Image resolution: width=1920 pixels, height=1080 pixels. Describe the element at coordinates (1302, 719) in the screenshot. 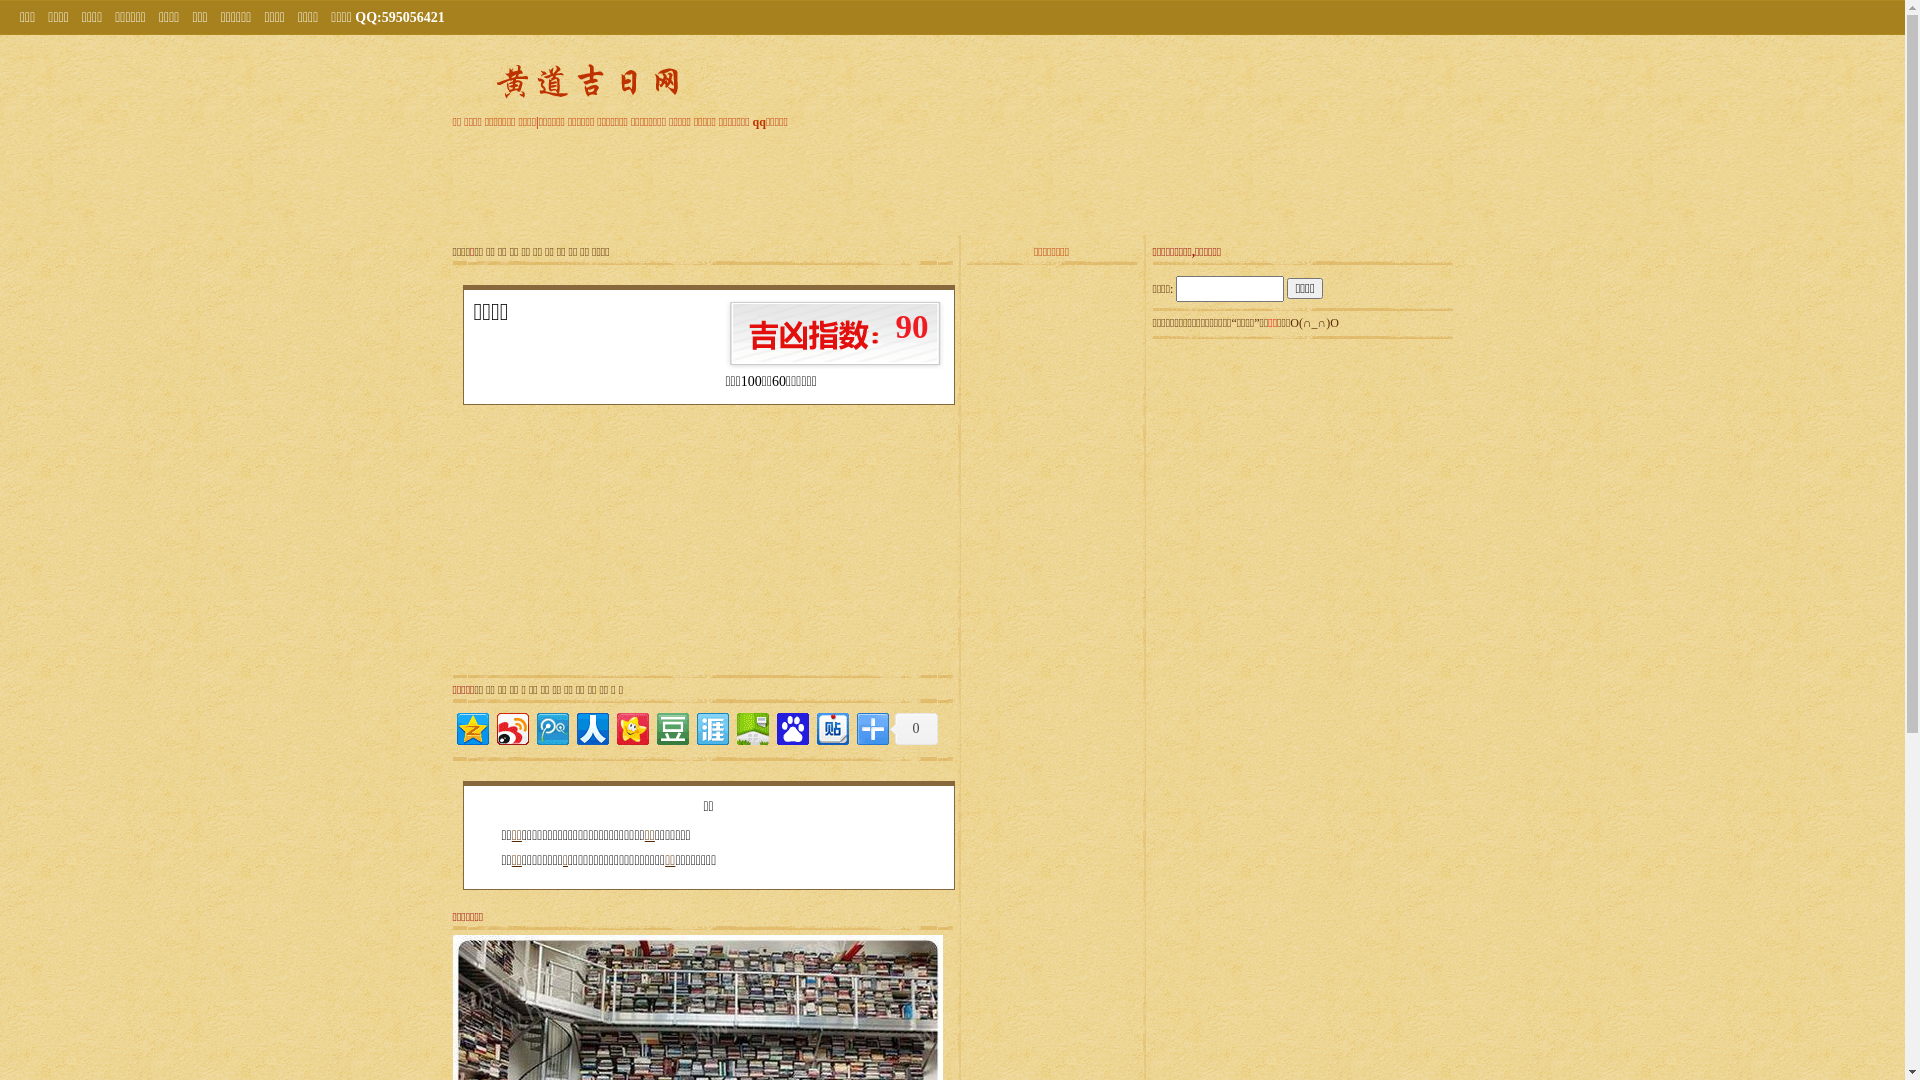

I see `Advertisement` at that location.